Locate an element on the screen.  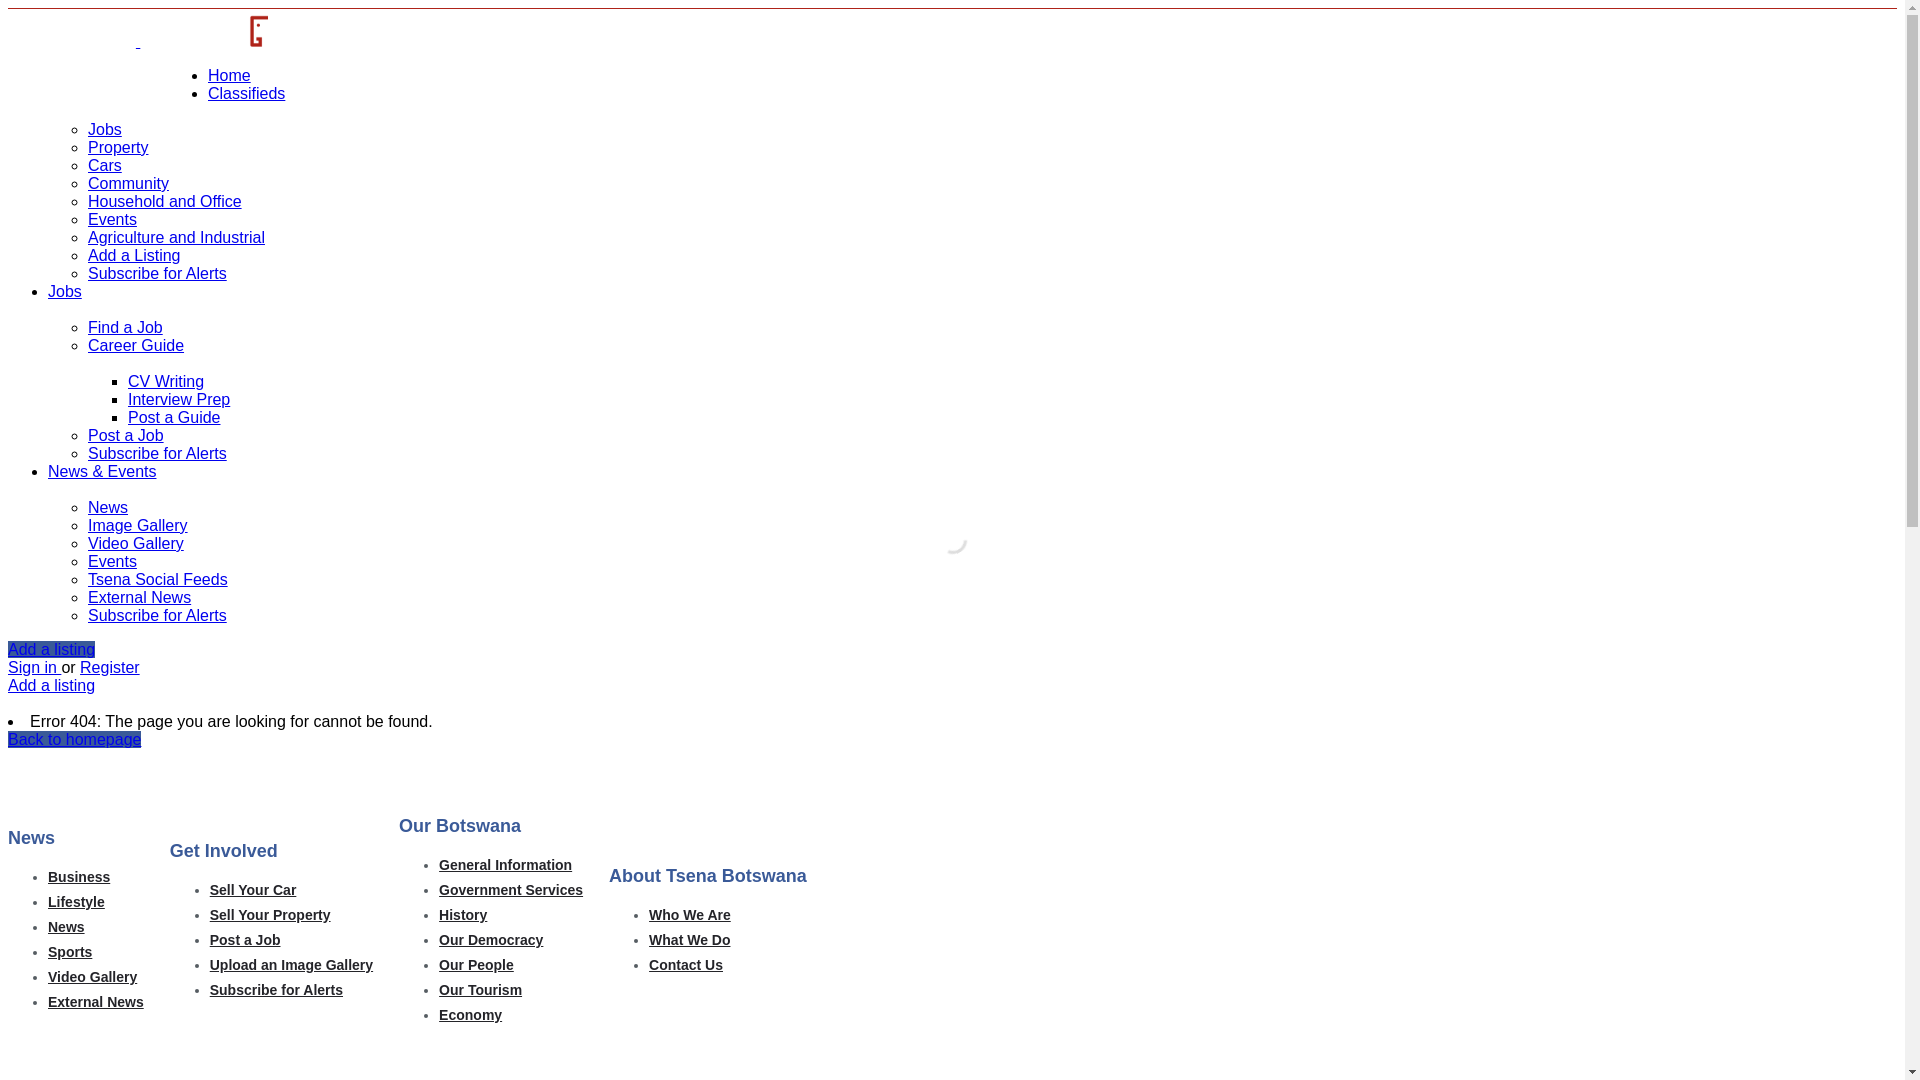
Subscribe for Alerts is located at coordinates (276, 990).